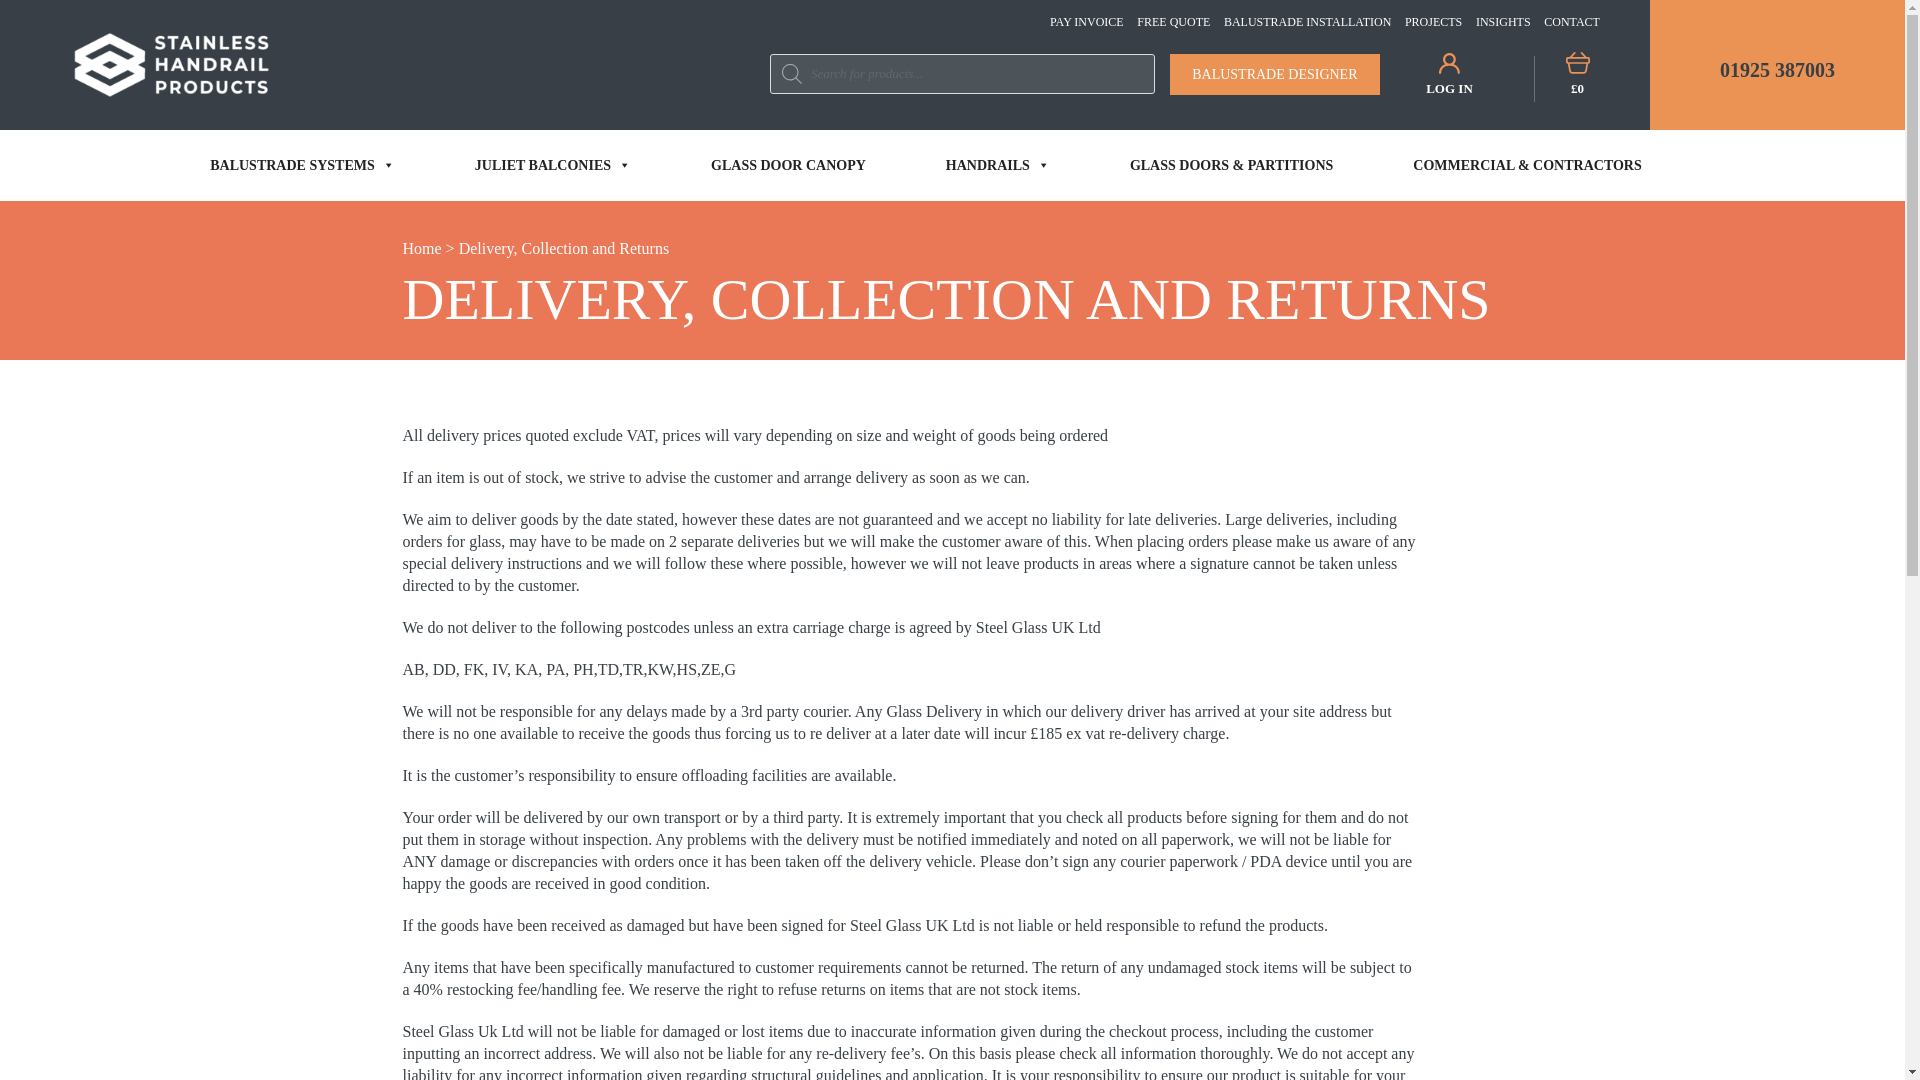  I want to click on LOG IN, so click(1450, 78).